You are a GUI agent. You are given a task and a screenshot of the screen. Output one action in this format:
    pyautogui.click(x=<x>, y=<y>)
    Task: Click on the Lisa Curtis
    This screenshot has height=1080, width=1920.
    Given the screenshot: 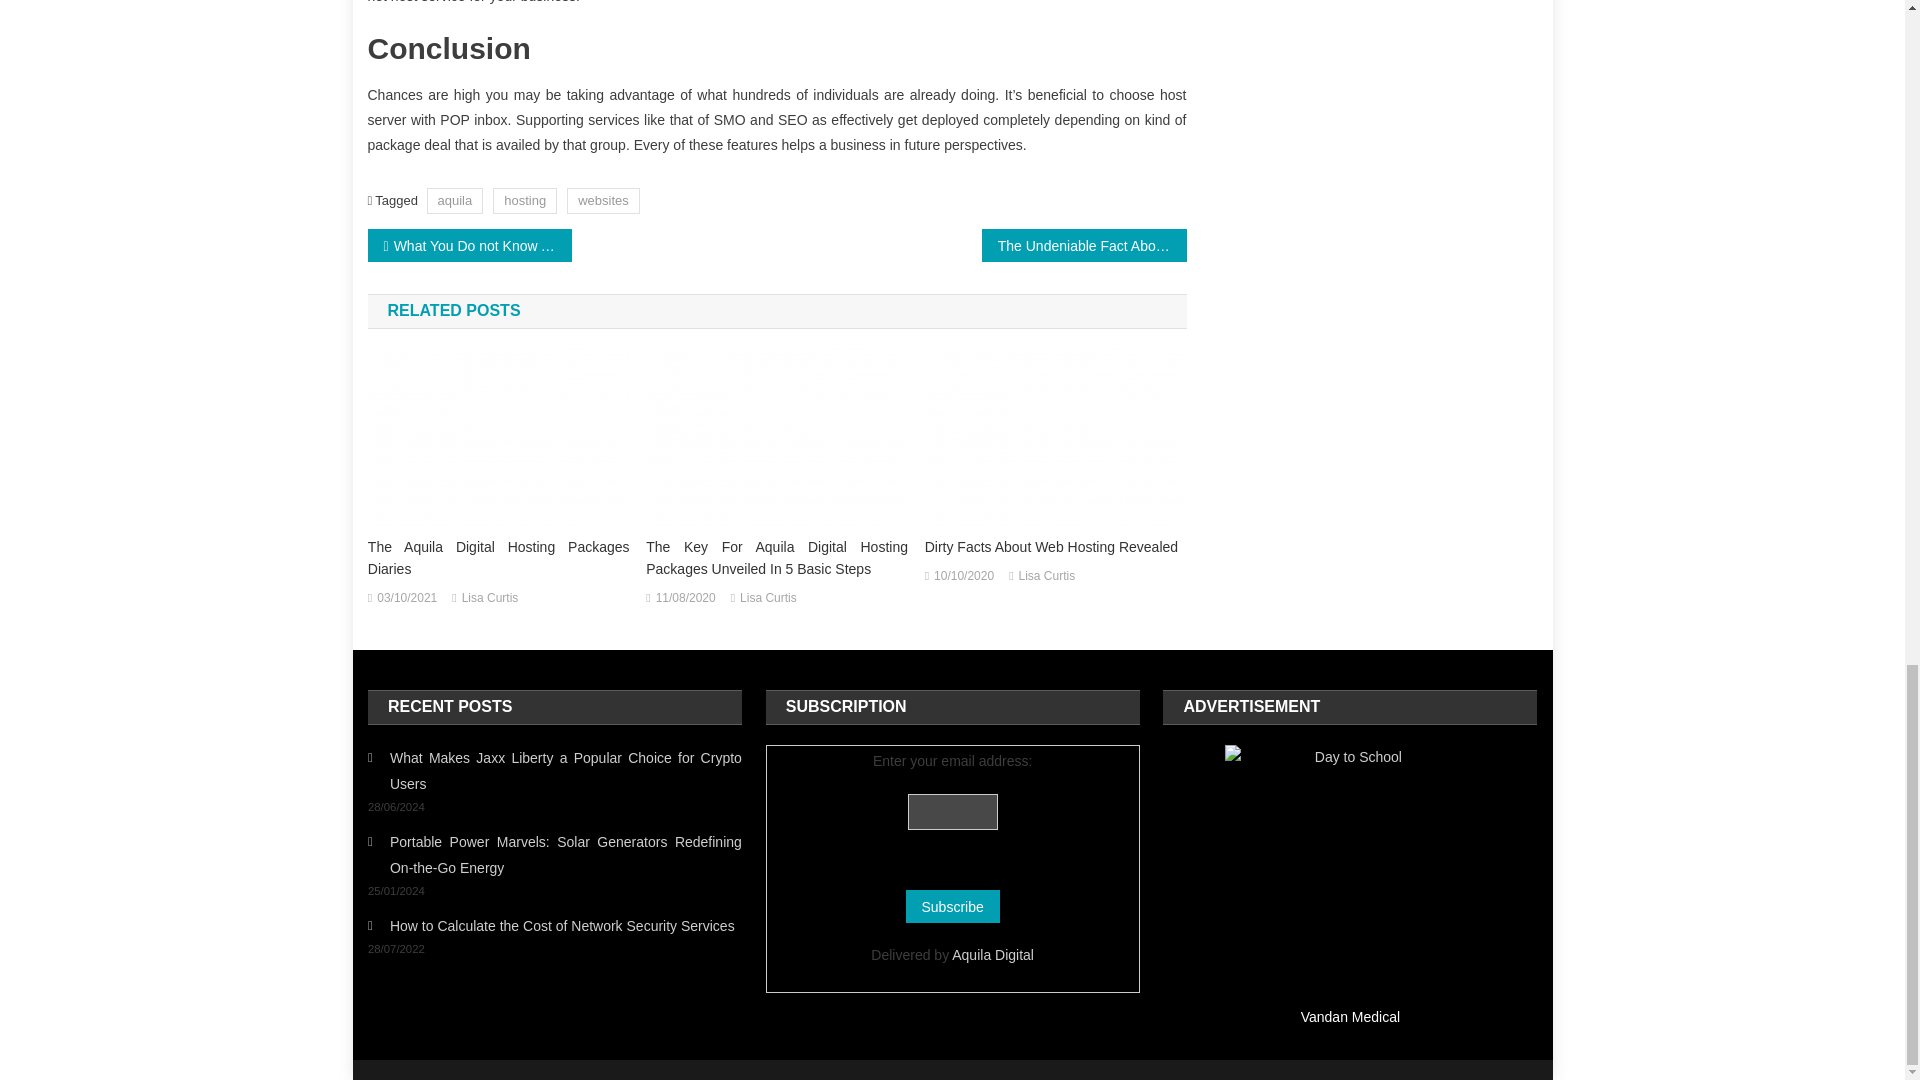 What is the action you would take?
    pyautogui.click(x=1047, y=576)
    